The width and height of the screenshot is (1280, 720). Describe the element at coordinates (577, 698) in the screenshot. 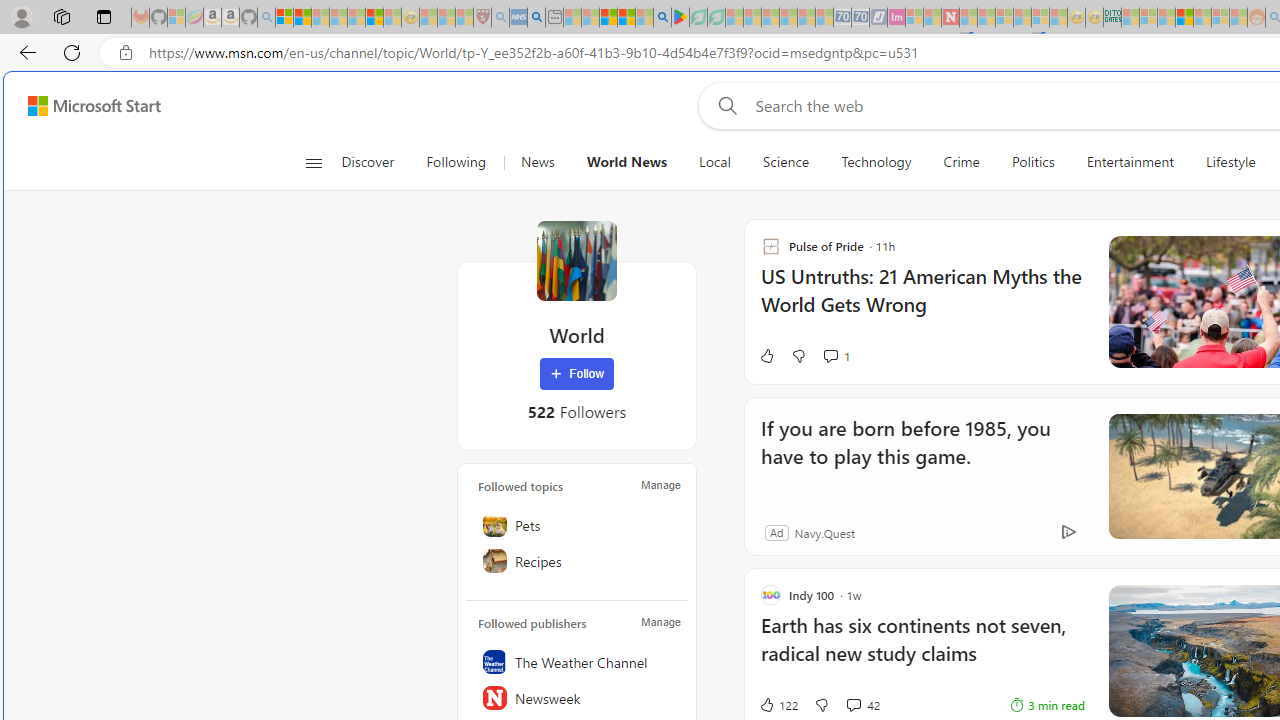

I see `Newsweek` at that location.